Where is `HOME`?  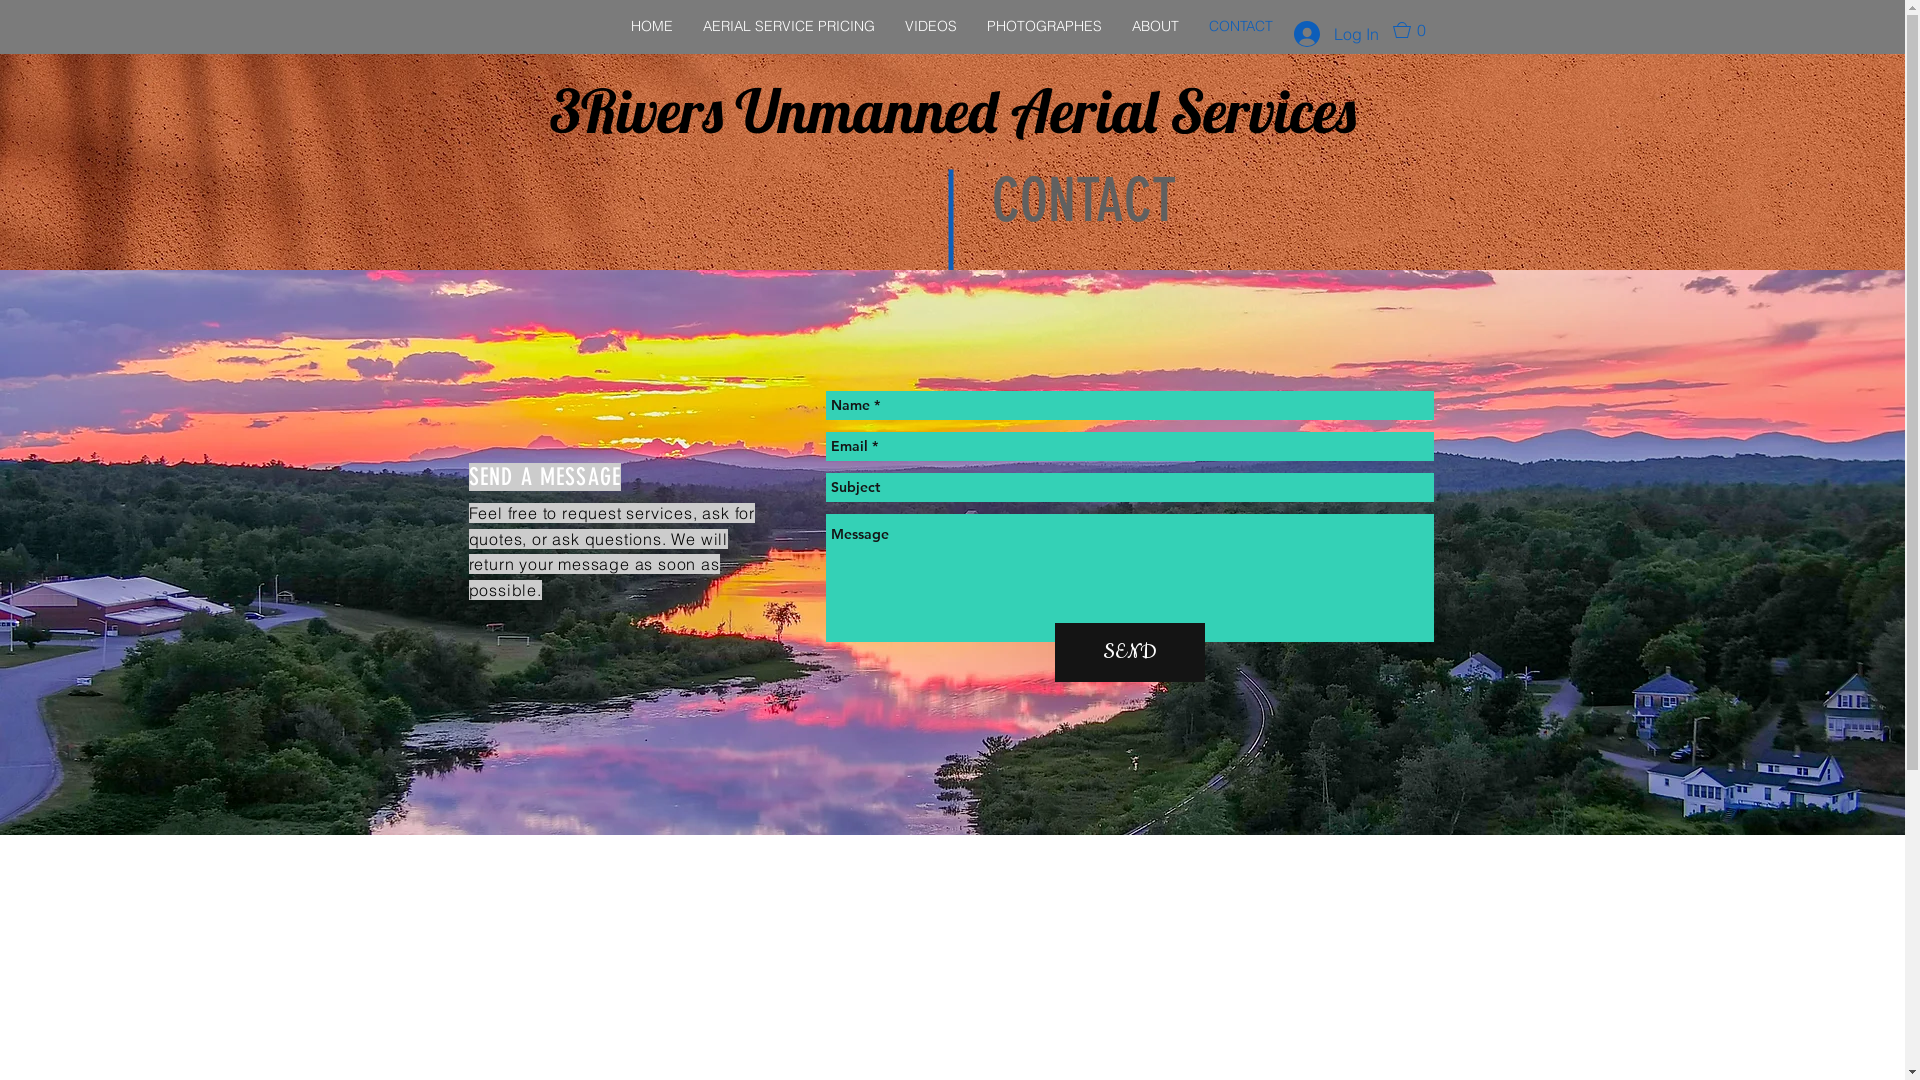
HOME is located at coordinates (652, 26).